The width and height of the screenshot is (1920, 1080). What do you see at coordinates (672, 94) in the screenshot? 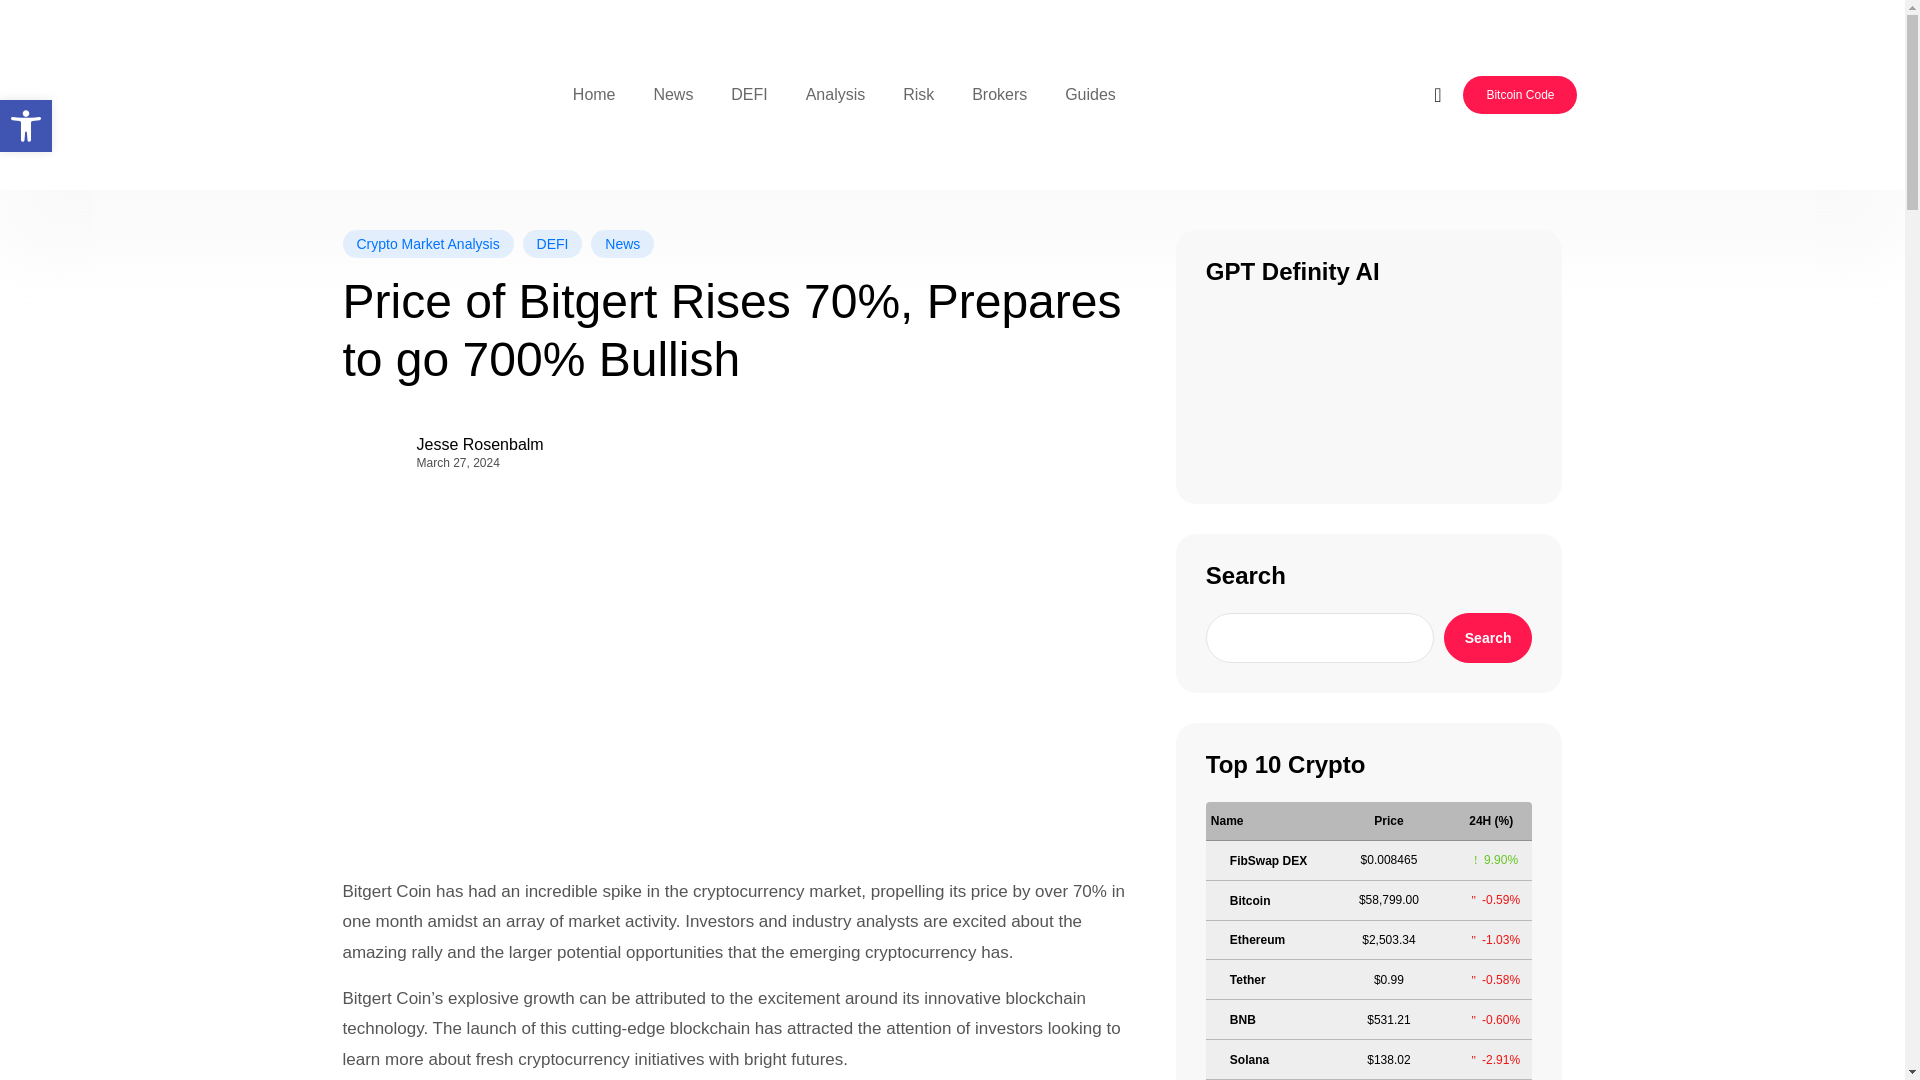
I see `News` at bounding box center [672, 94].